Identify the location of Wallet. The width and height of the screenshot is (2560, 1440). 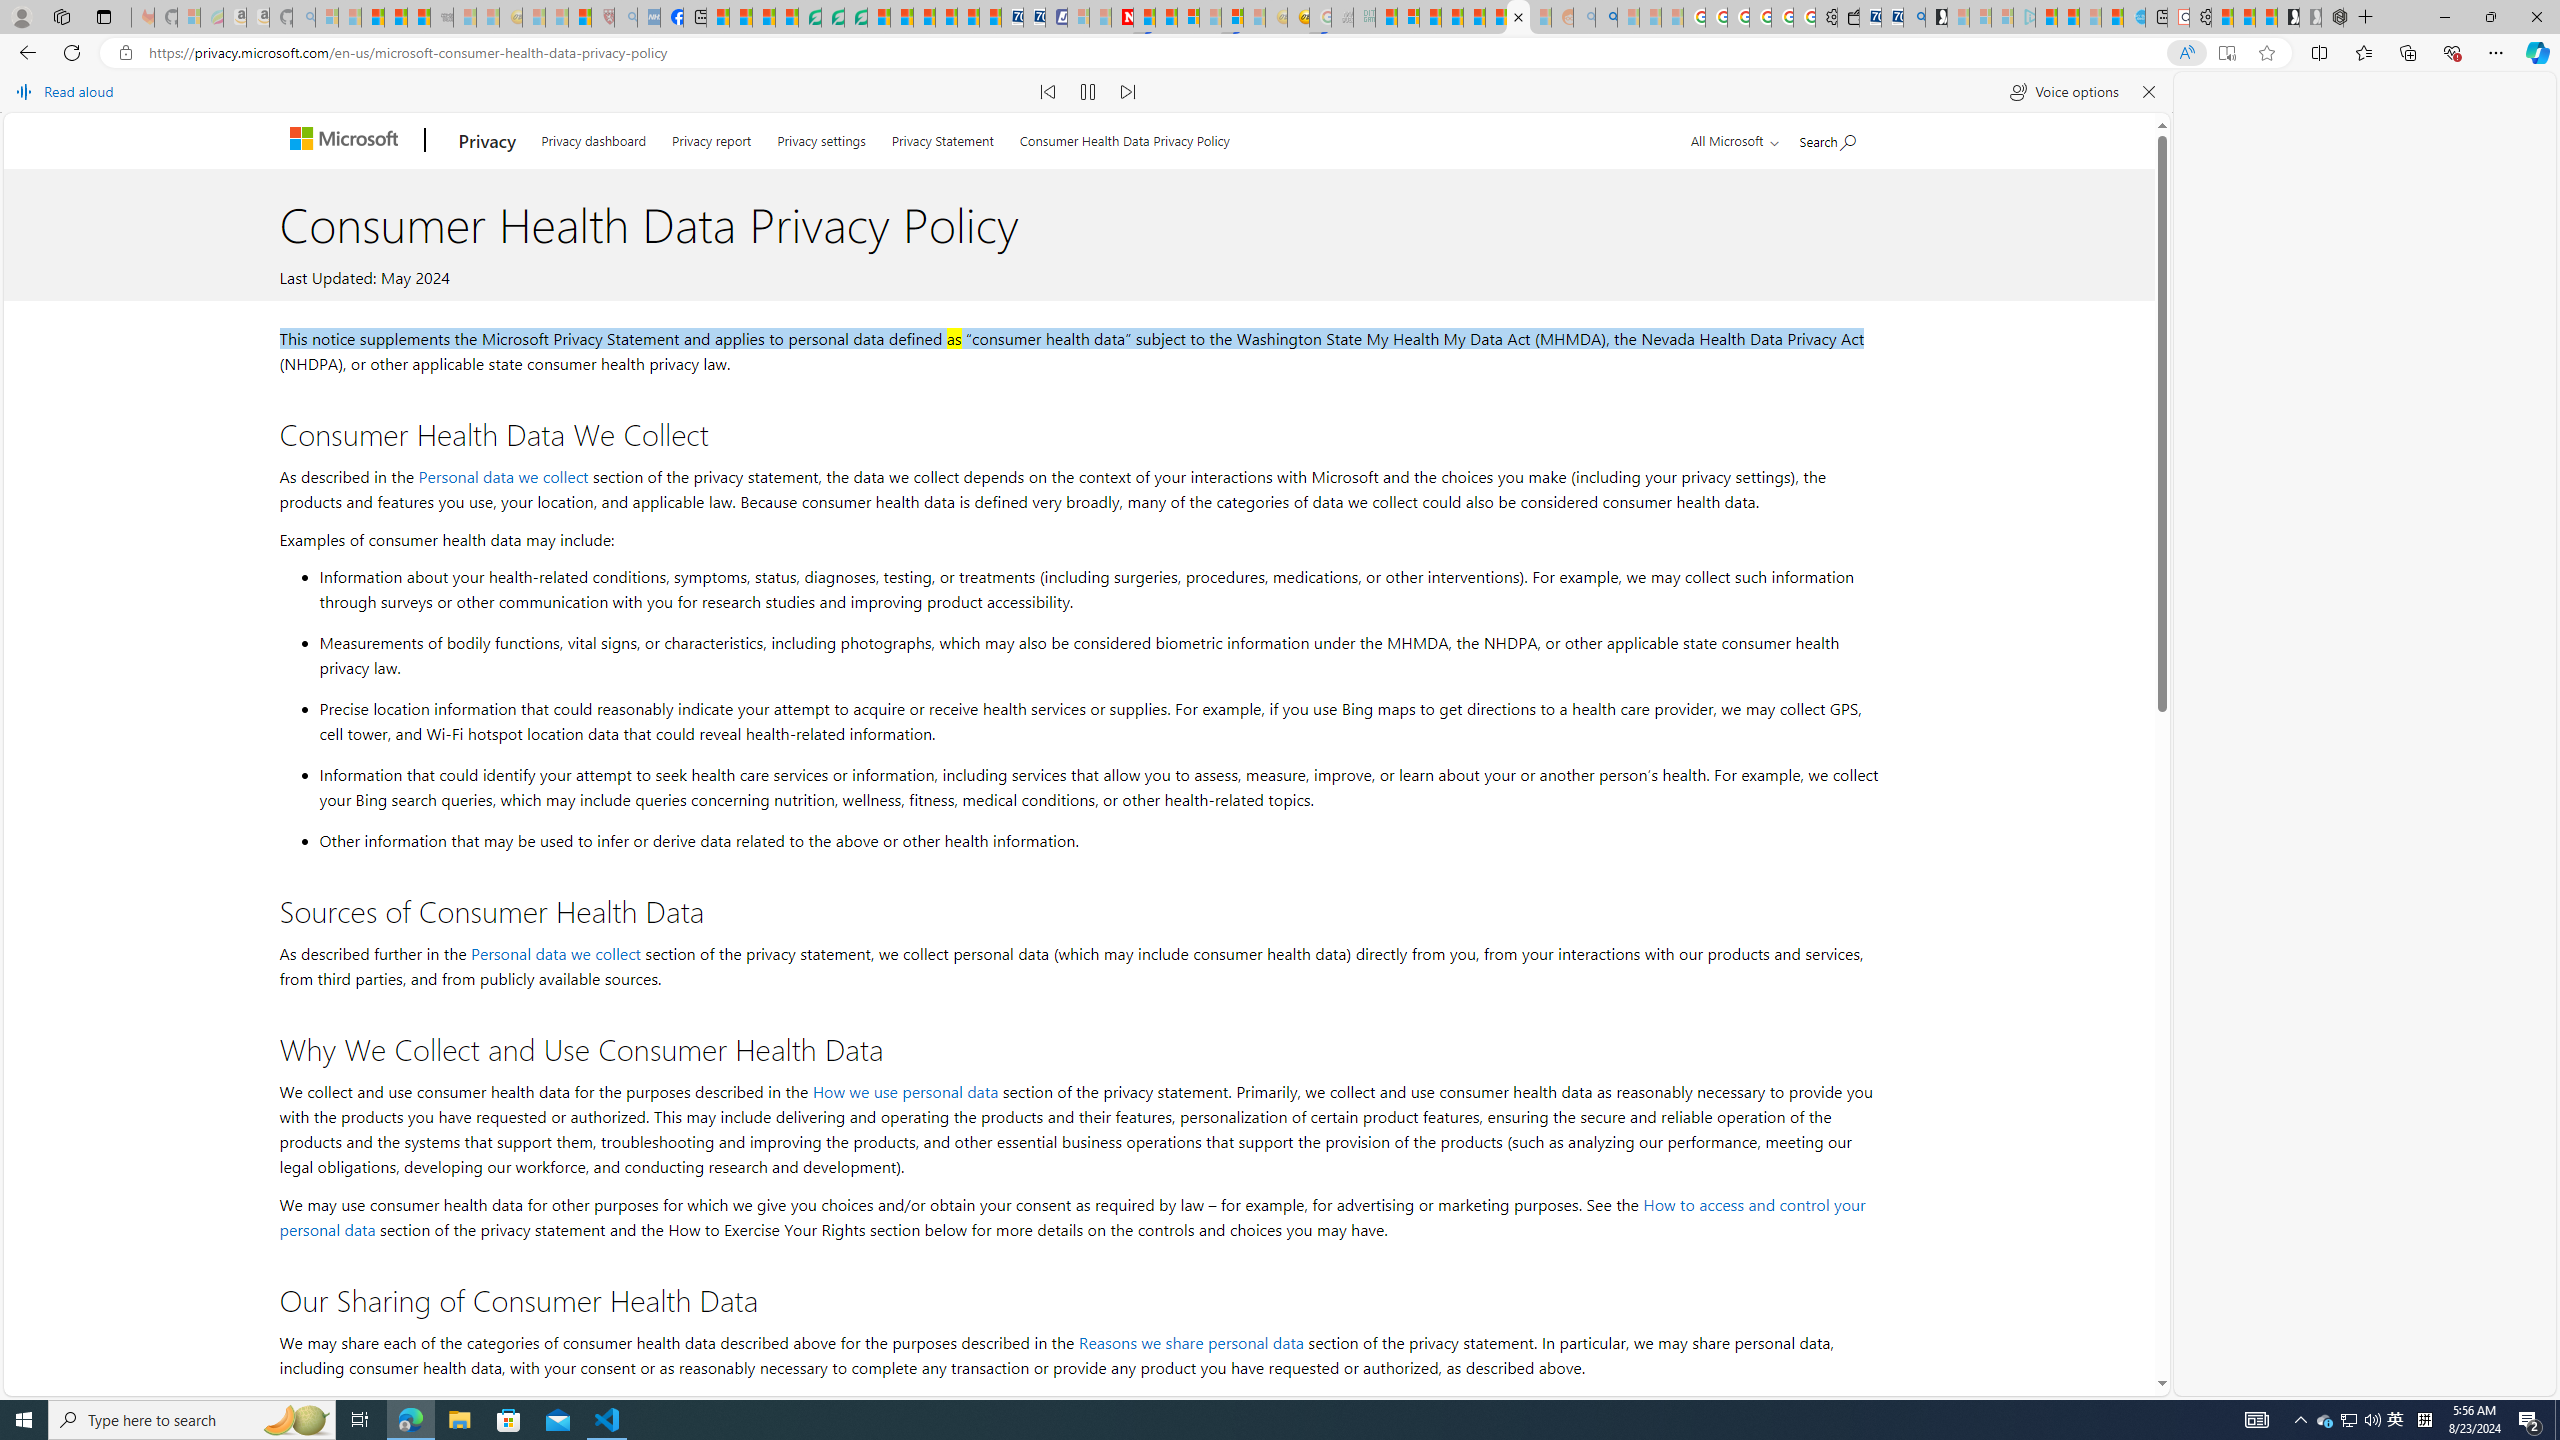
(1848, 17).